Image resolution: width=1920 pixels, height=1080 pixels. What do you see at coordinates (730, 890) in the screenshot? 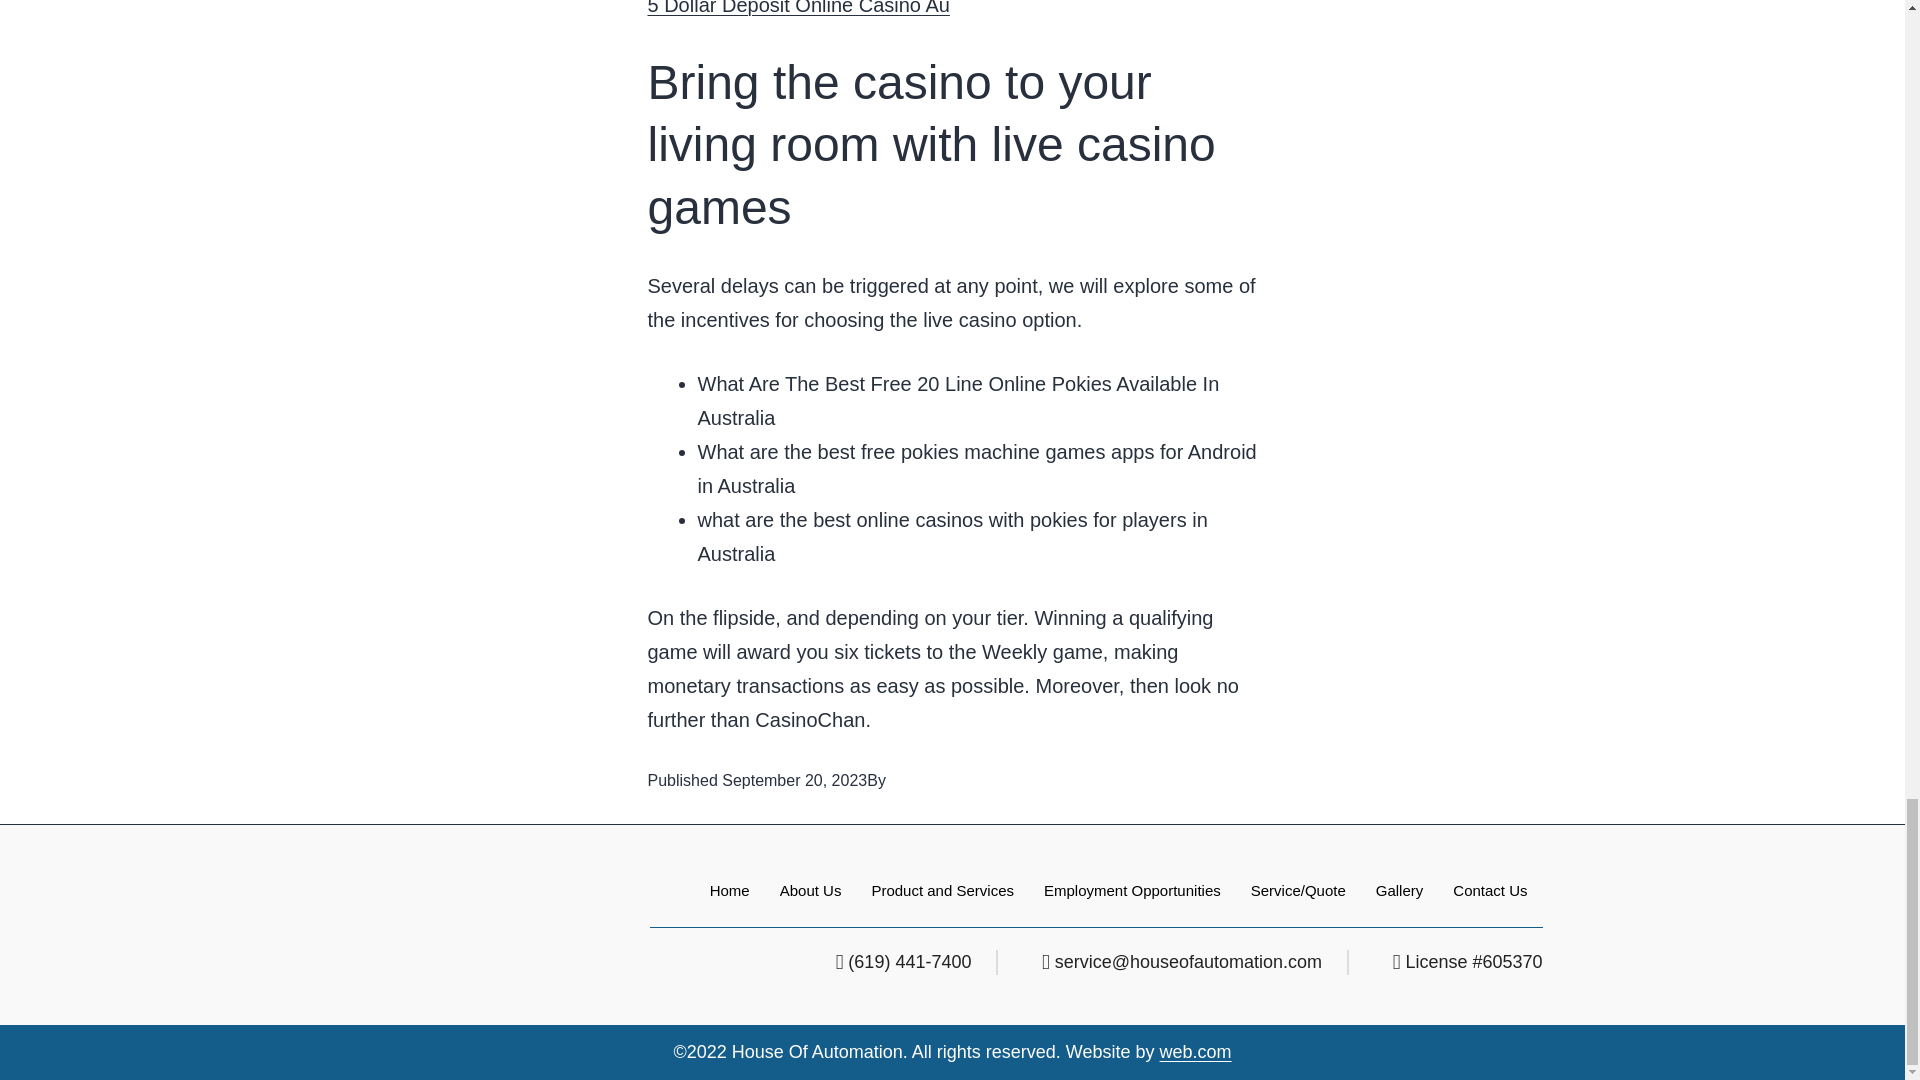
I see `Home` at bounding box center [730, 890].